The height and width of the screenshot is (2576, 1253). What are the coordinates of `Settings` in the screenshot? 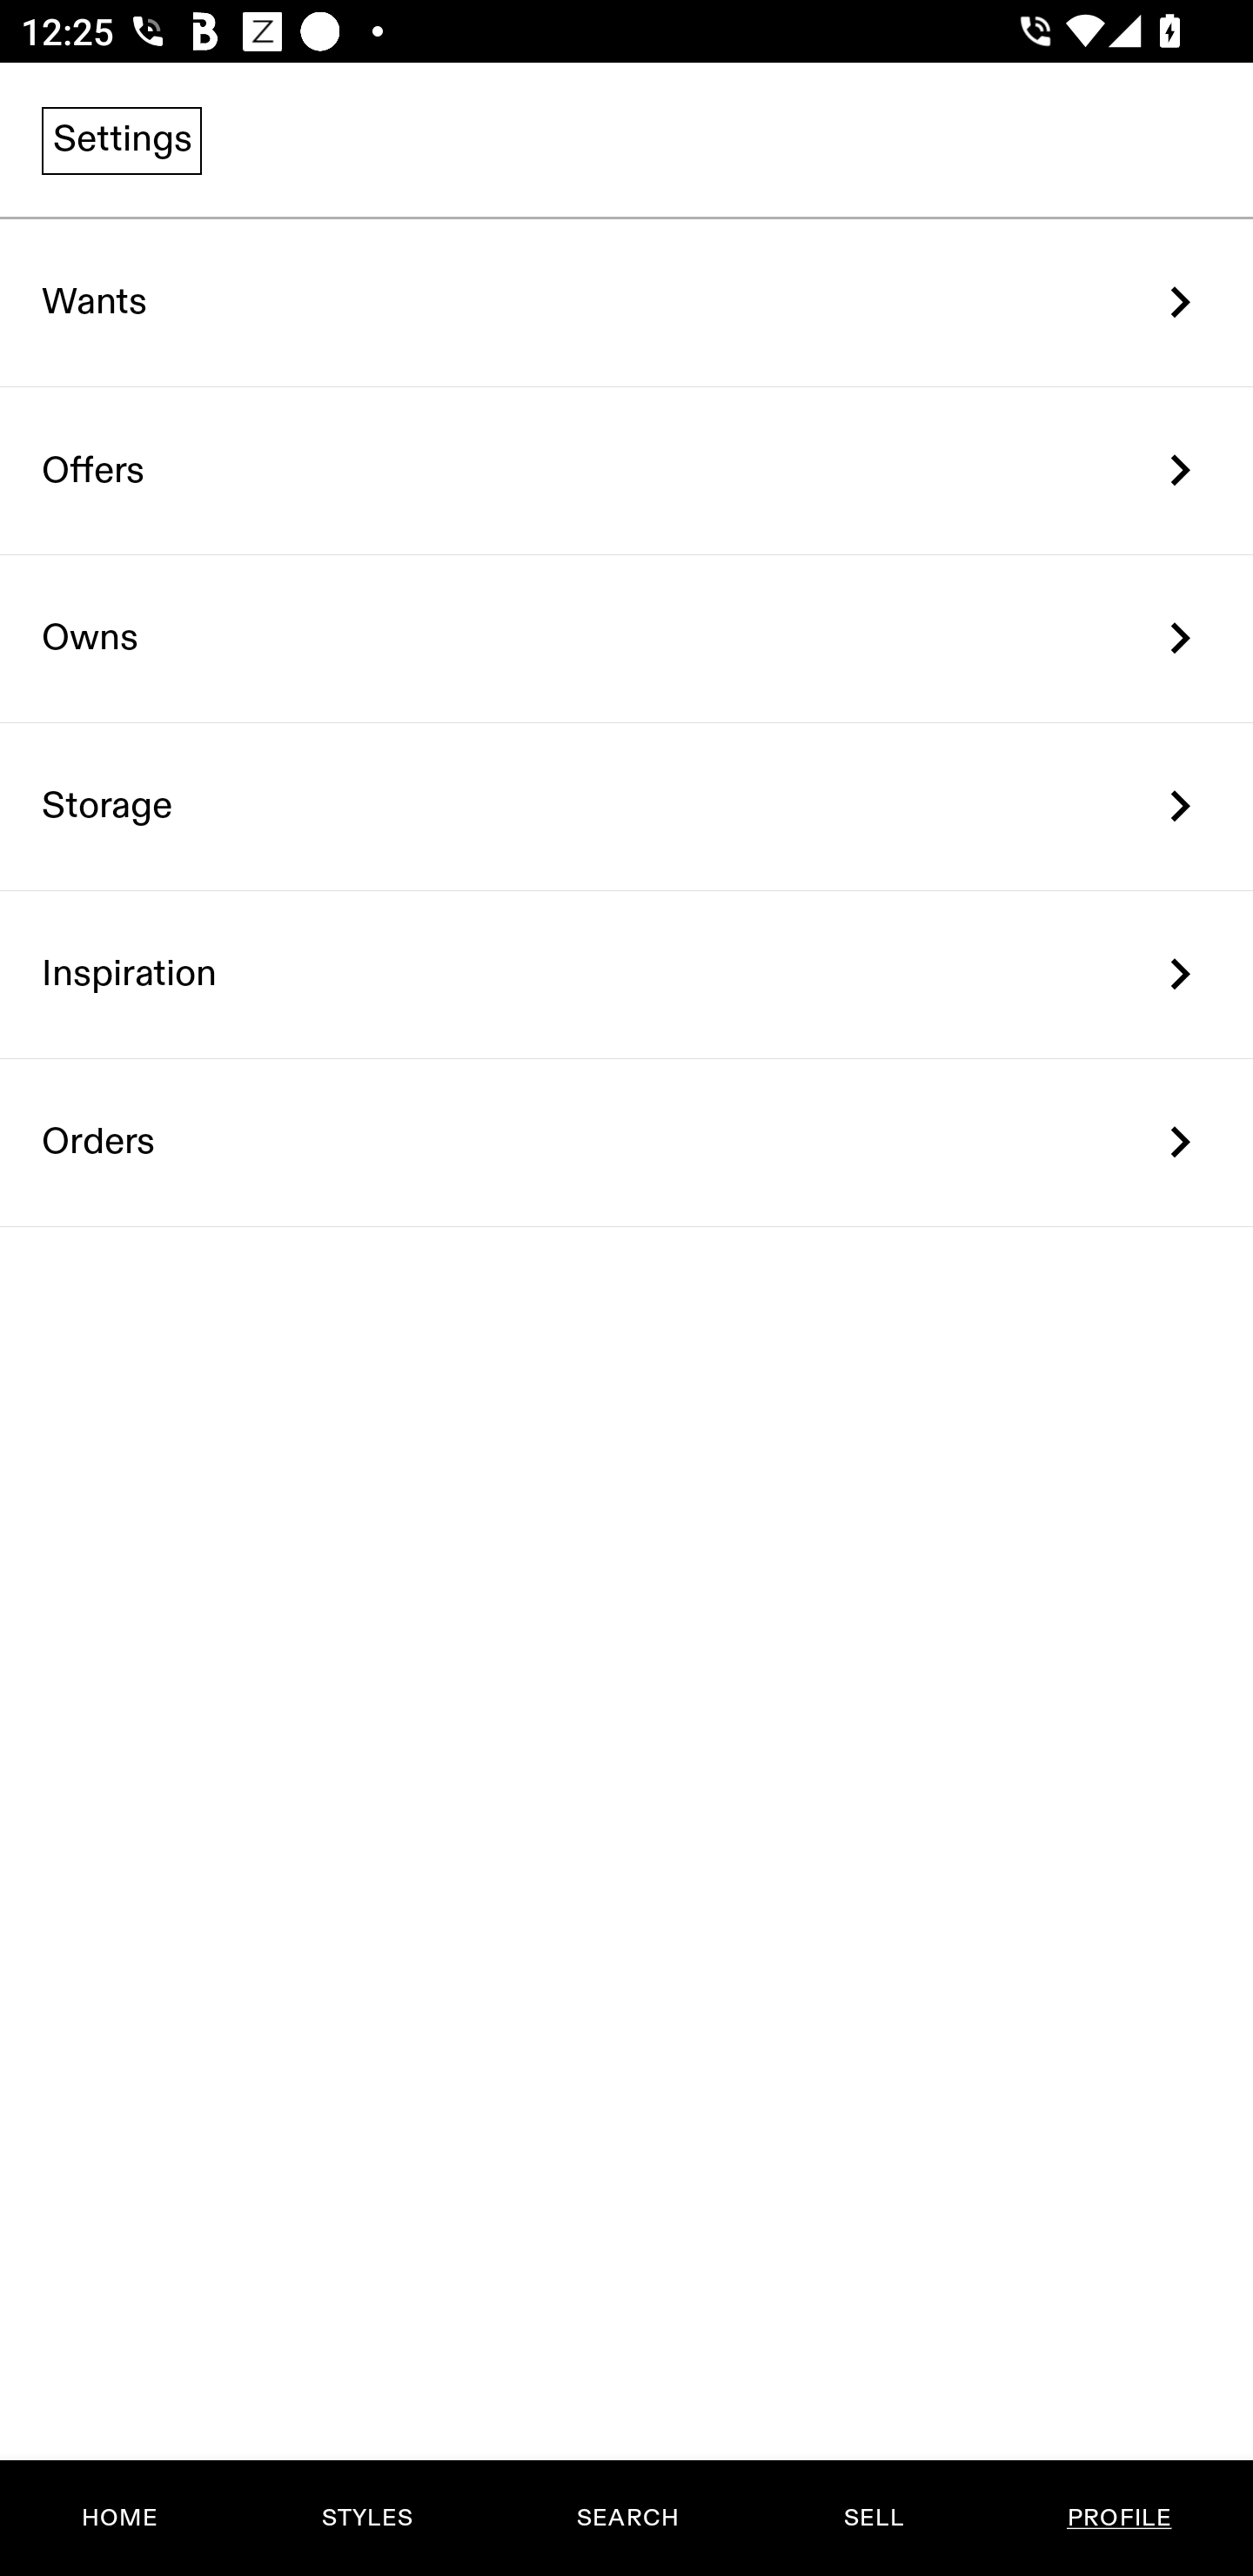 It's located at (121, 140).